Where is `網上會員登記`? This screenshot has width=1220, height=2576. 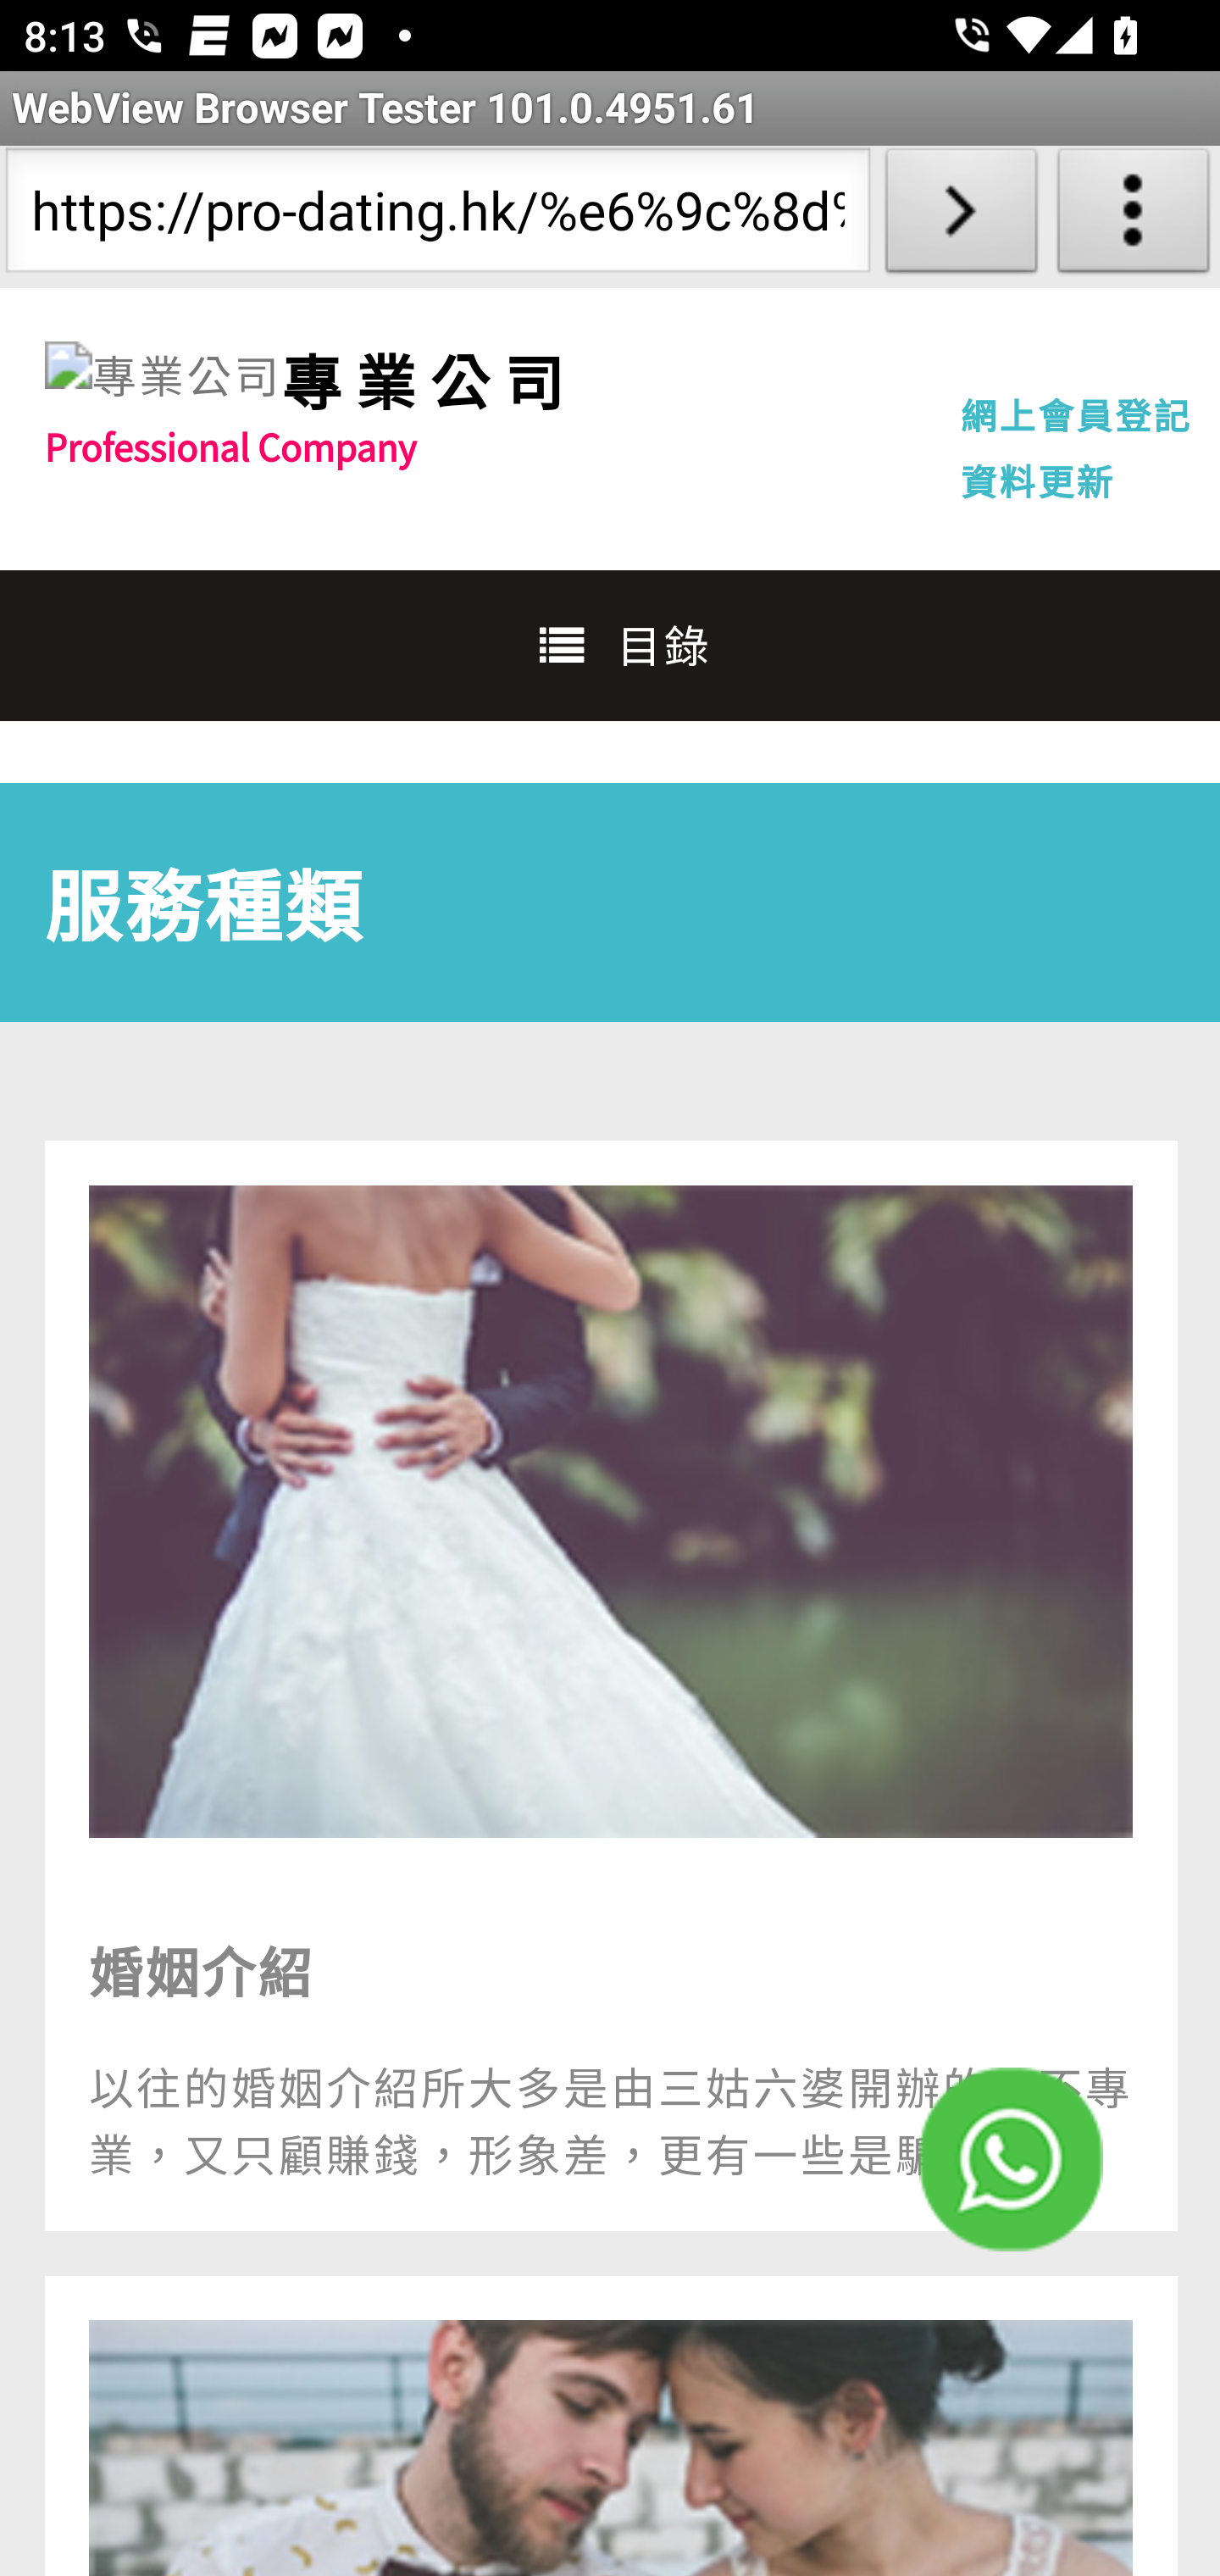
網上會員登記 is located at coordinates (1076, 414).